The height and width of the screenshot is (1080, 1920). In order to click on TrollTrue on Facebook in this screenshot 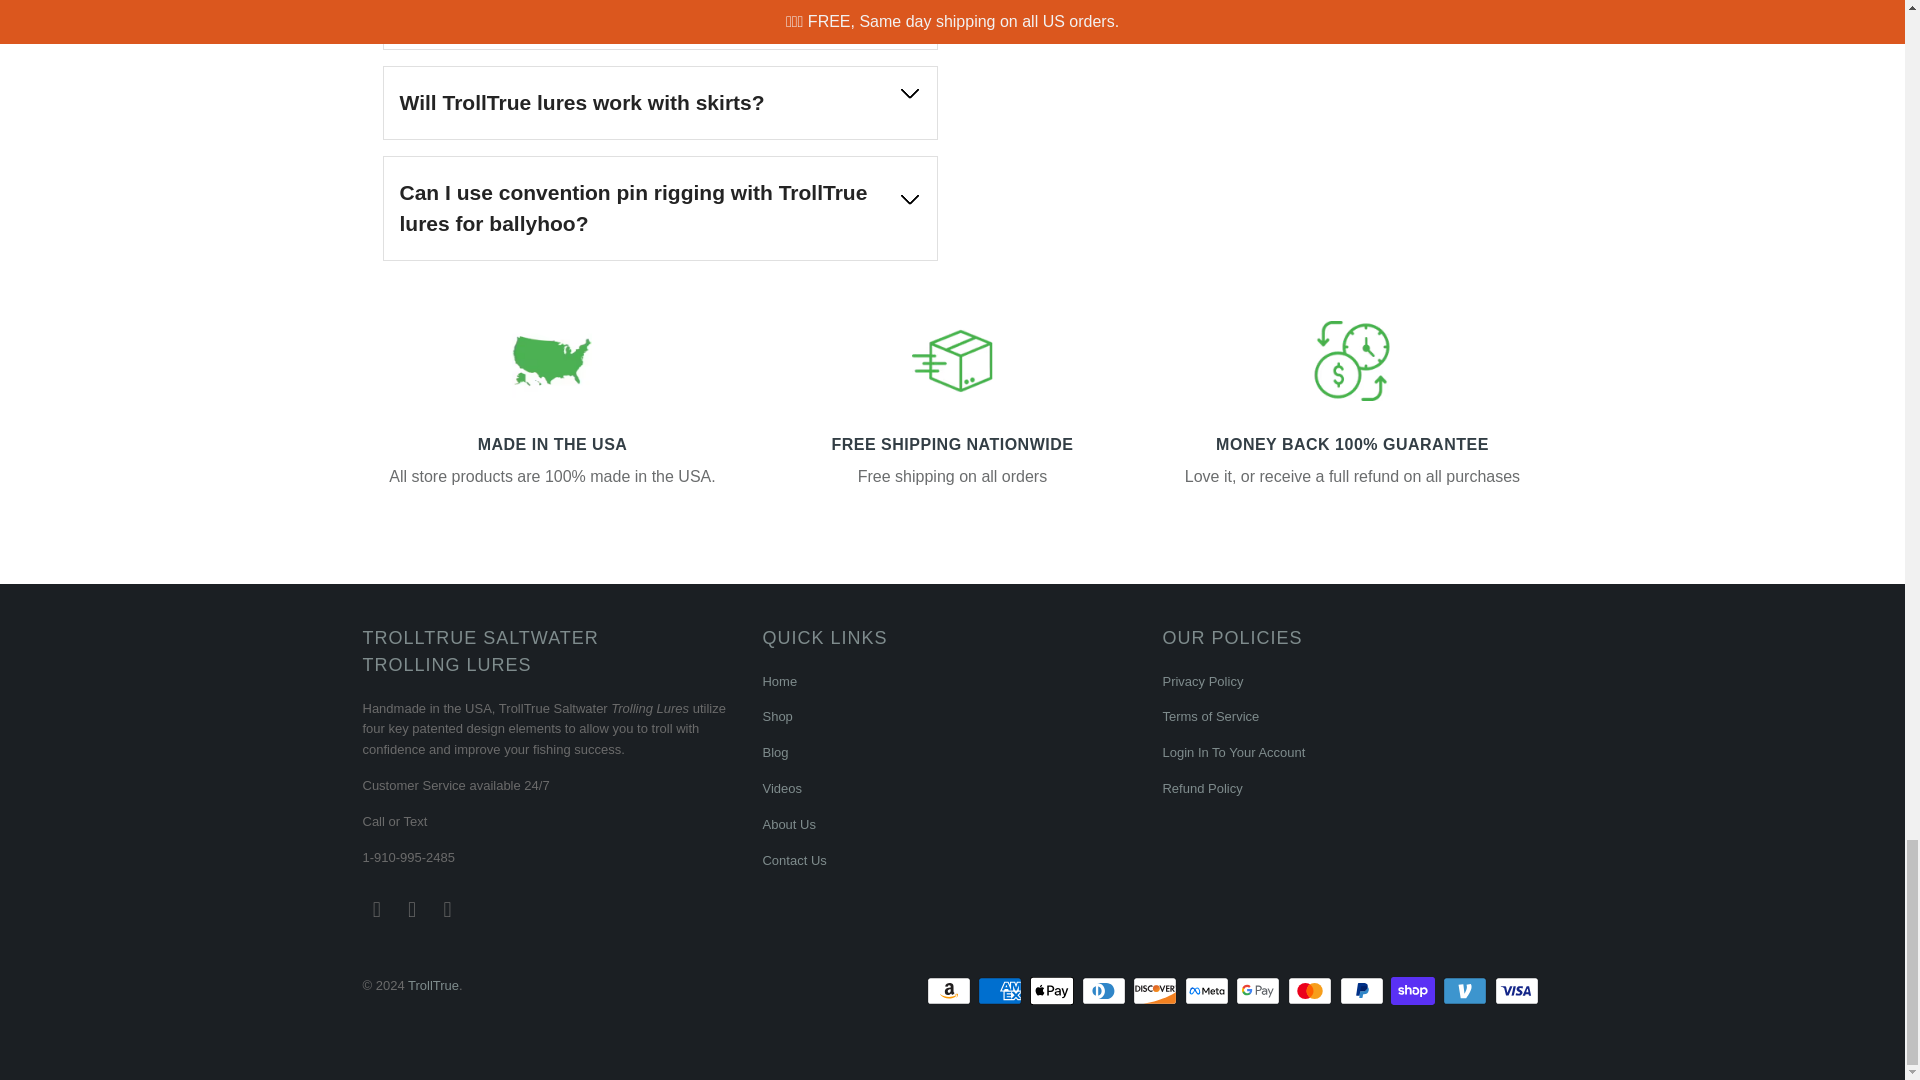, I will do `click(376, 910)`.